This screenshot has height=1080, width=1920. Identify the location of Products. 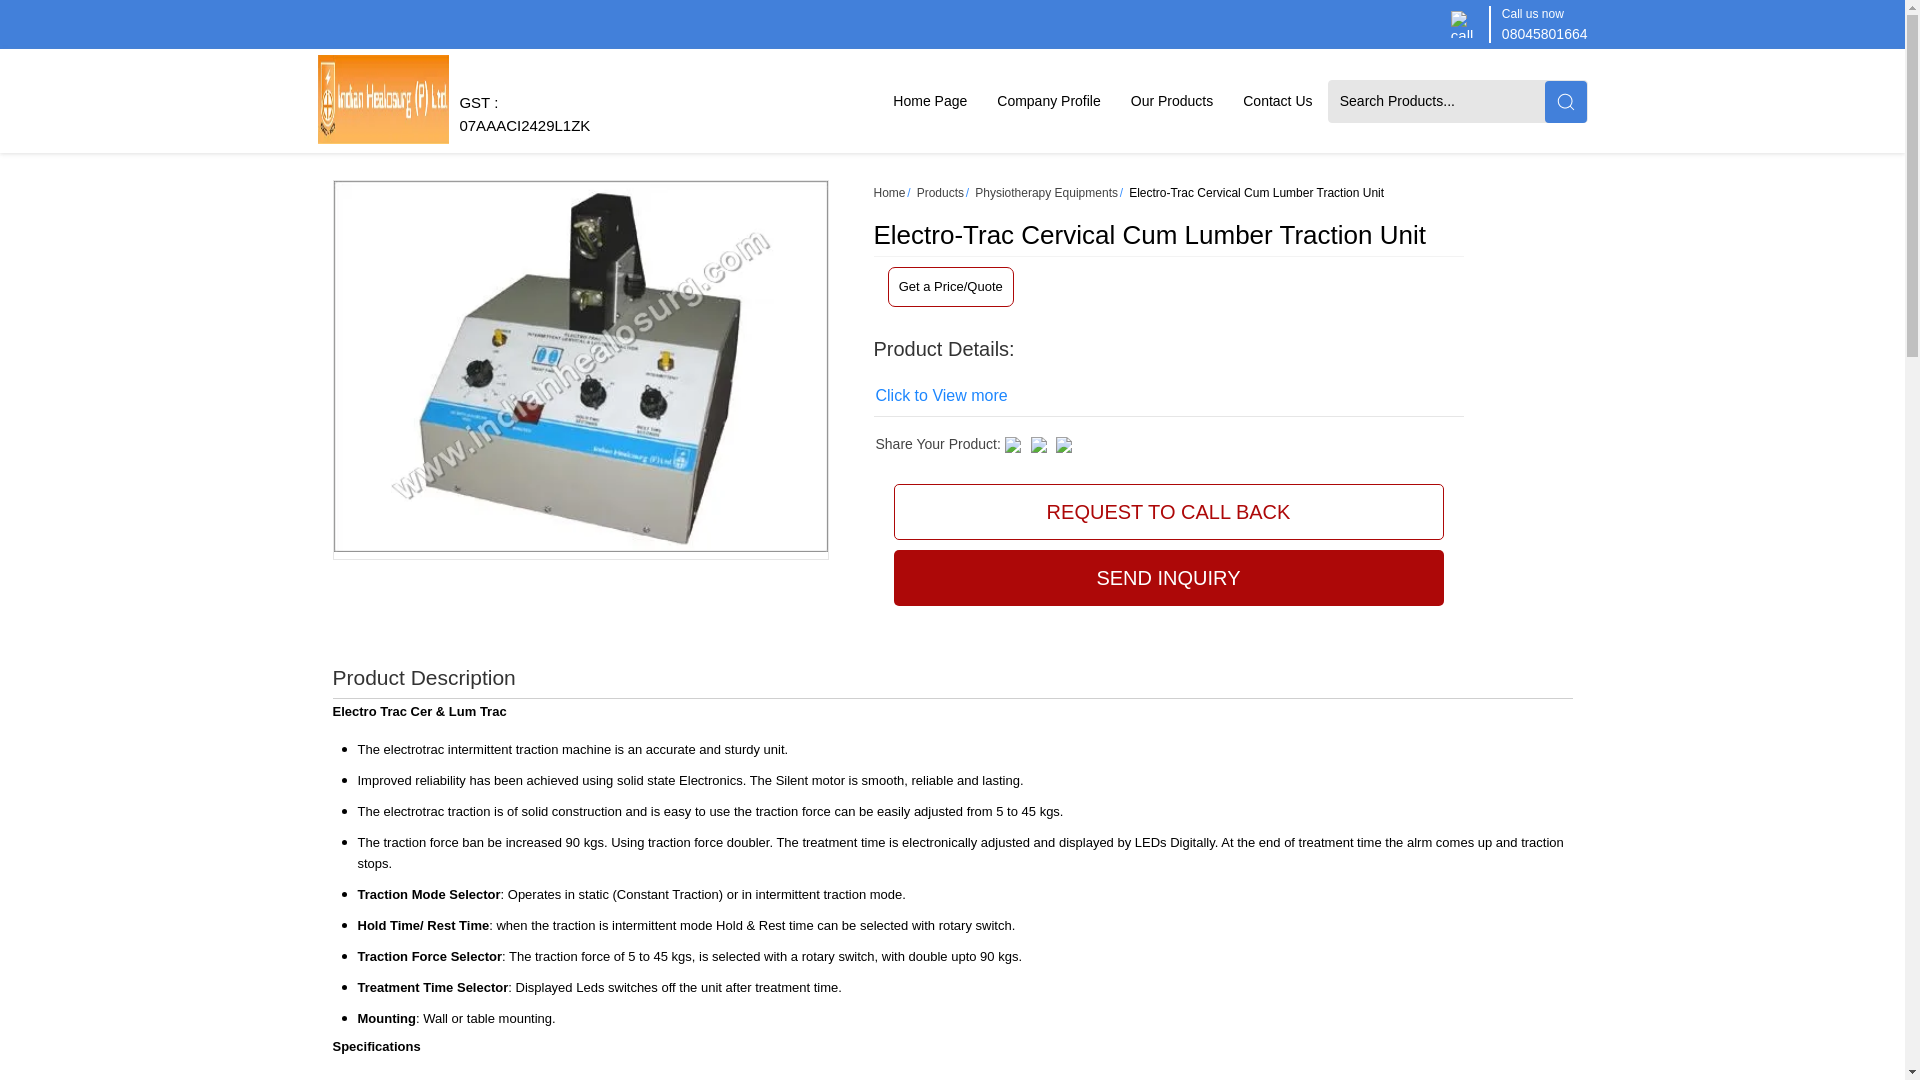
(940, 192).